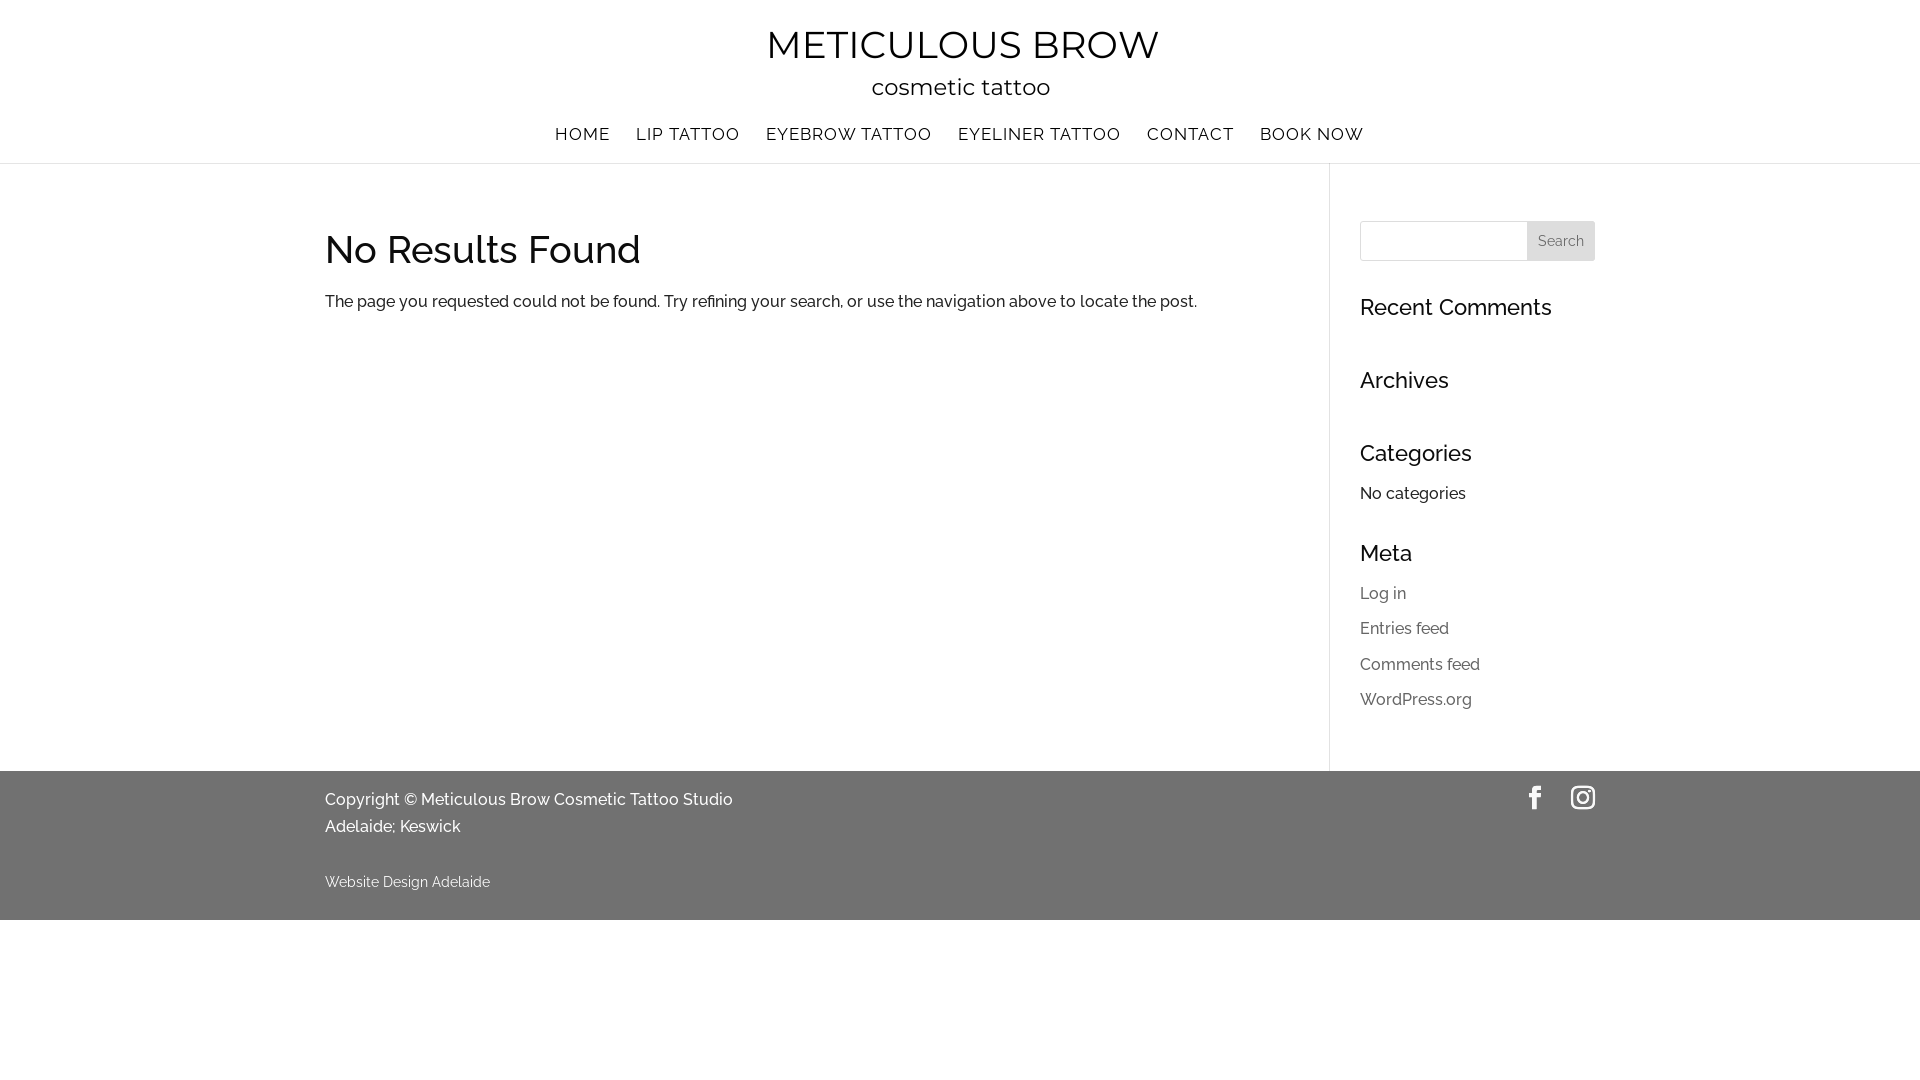 The image size is (1920, 1080). What do you see at coordinates (582, 145) in the screenshot?
I see `HOME` at bounding box center [582, 145].